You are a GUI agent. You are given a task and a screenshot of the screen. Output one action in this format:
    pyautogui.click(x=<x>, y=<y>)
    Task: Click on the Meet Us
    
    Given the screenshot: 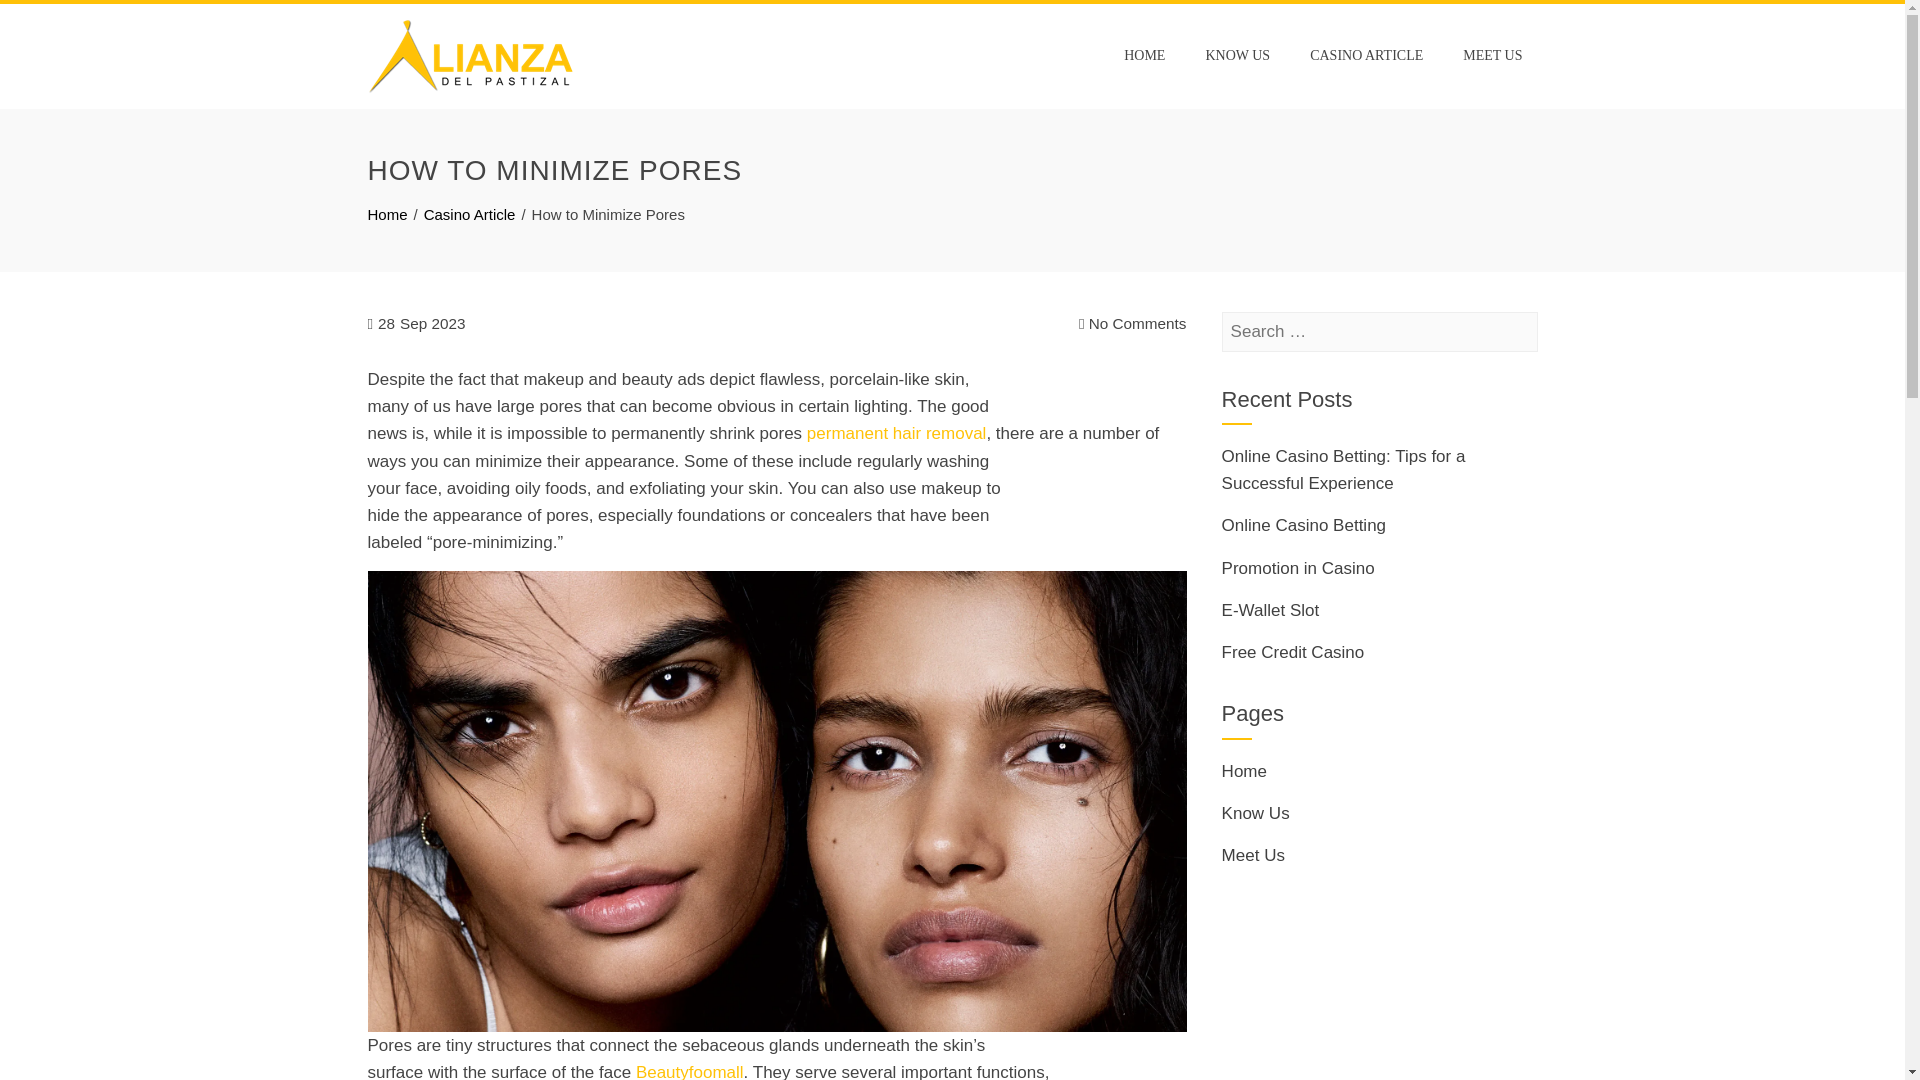 What is the action you would take?
    pyautogui.click(x=1252, y=855)
    